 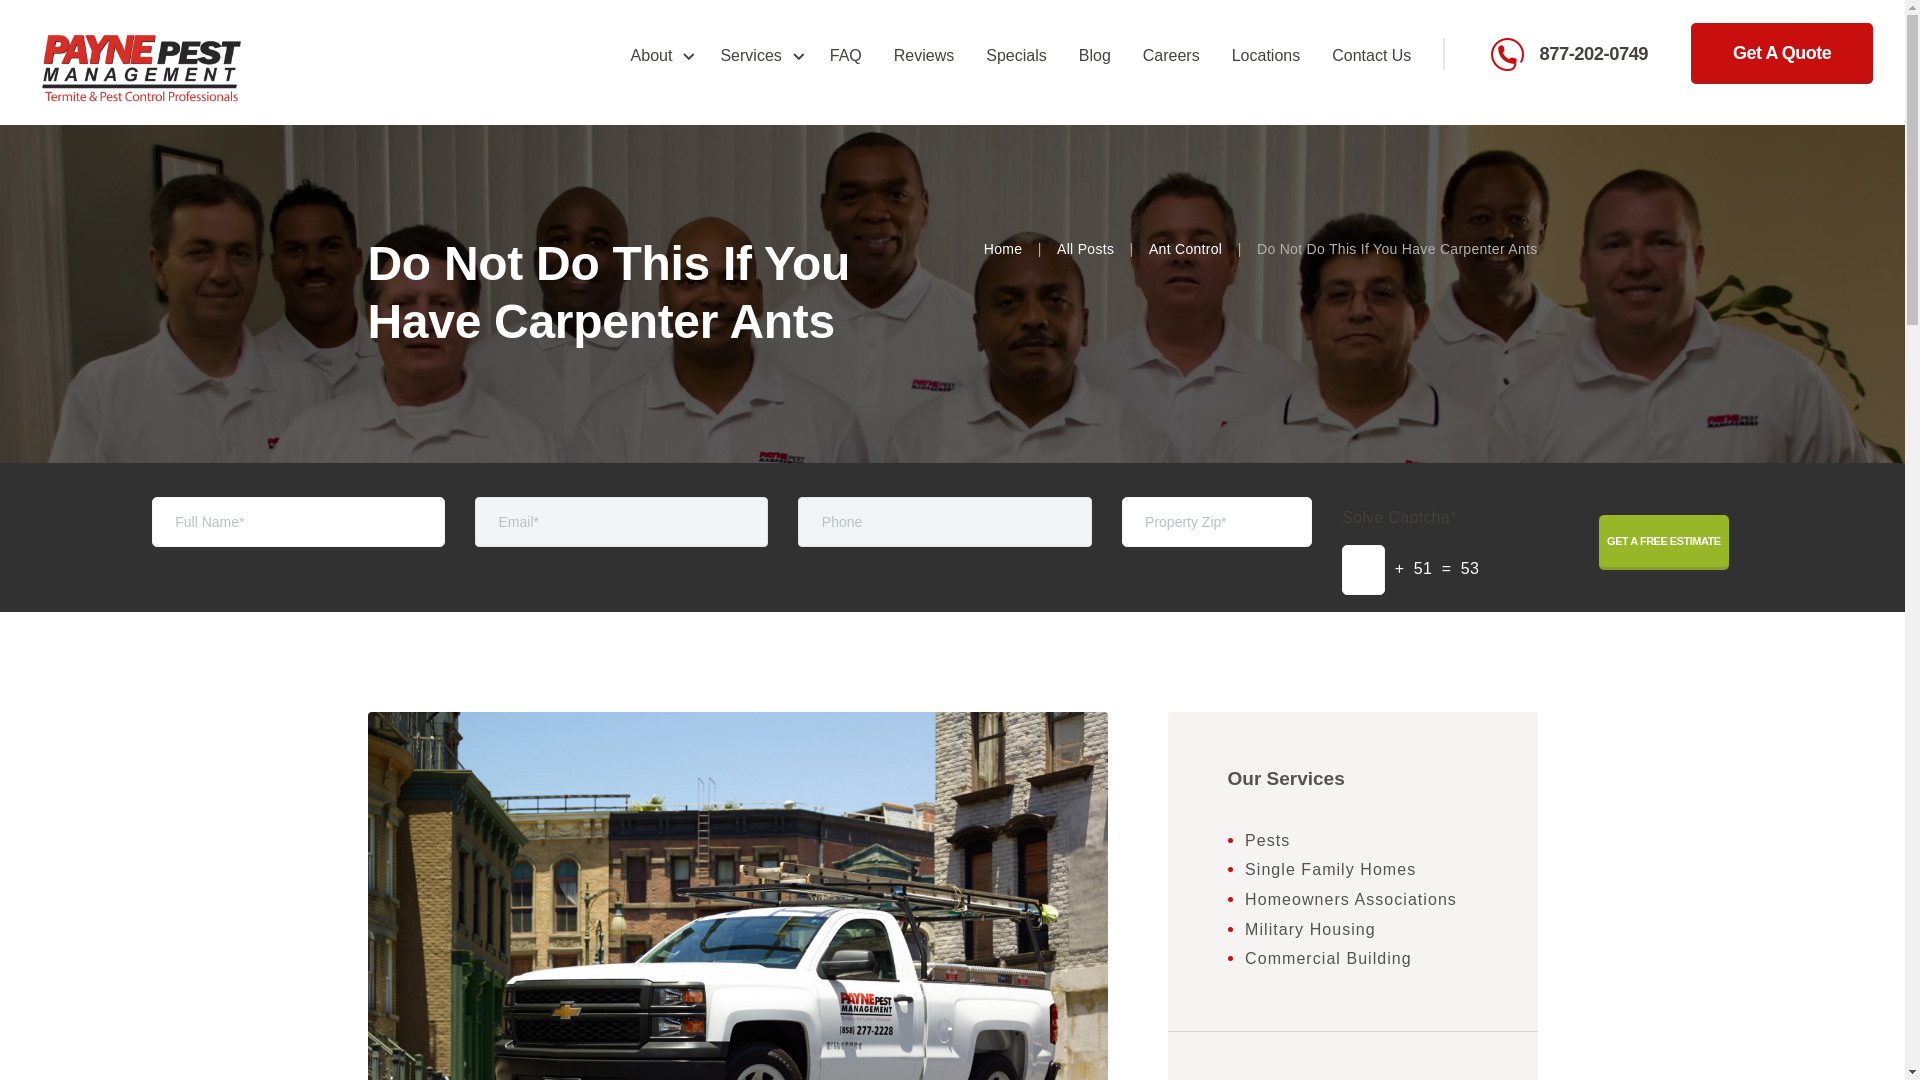 I want to click on Specials, so click(x=1015, y=56).